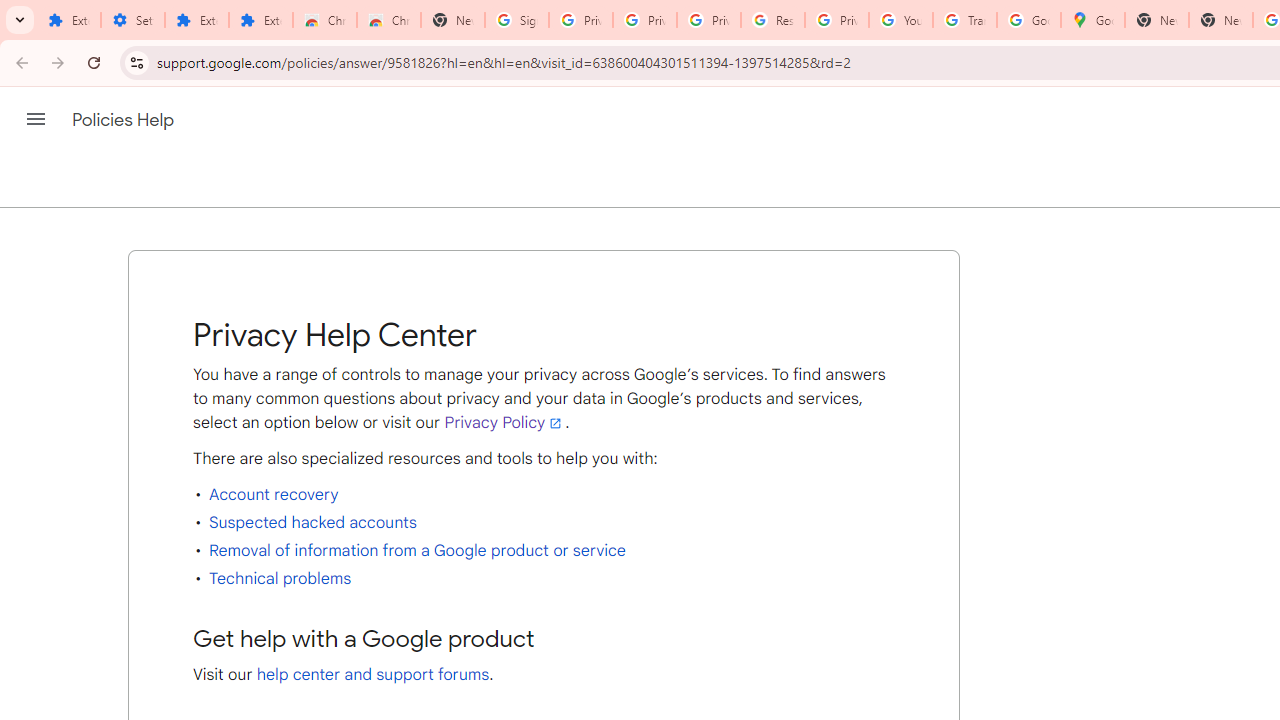  What do you see at coordinates (517, 20) in the screenshot?
I see `Sign in - Google Accounts` at bounding box center [517, 20].